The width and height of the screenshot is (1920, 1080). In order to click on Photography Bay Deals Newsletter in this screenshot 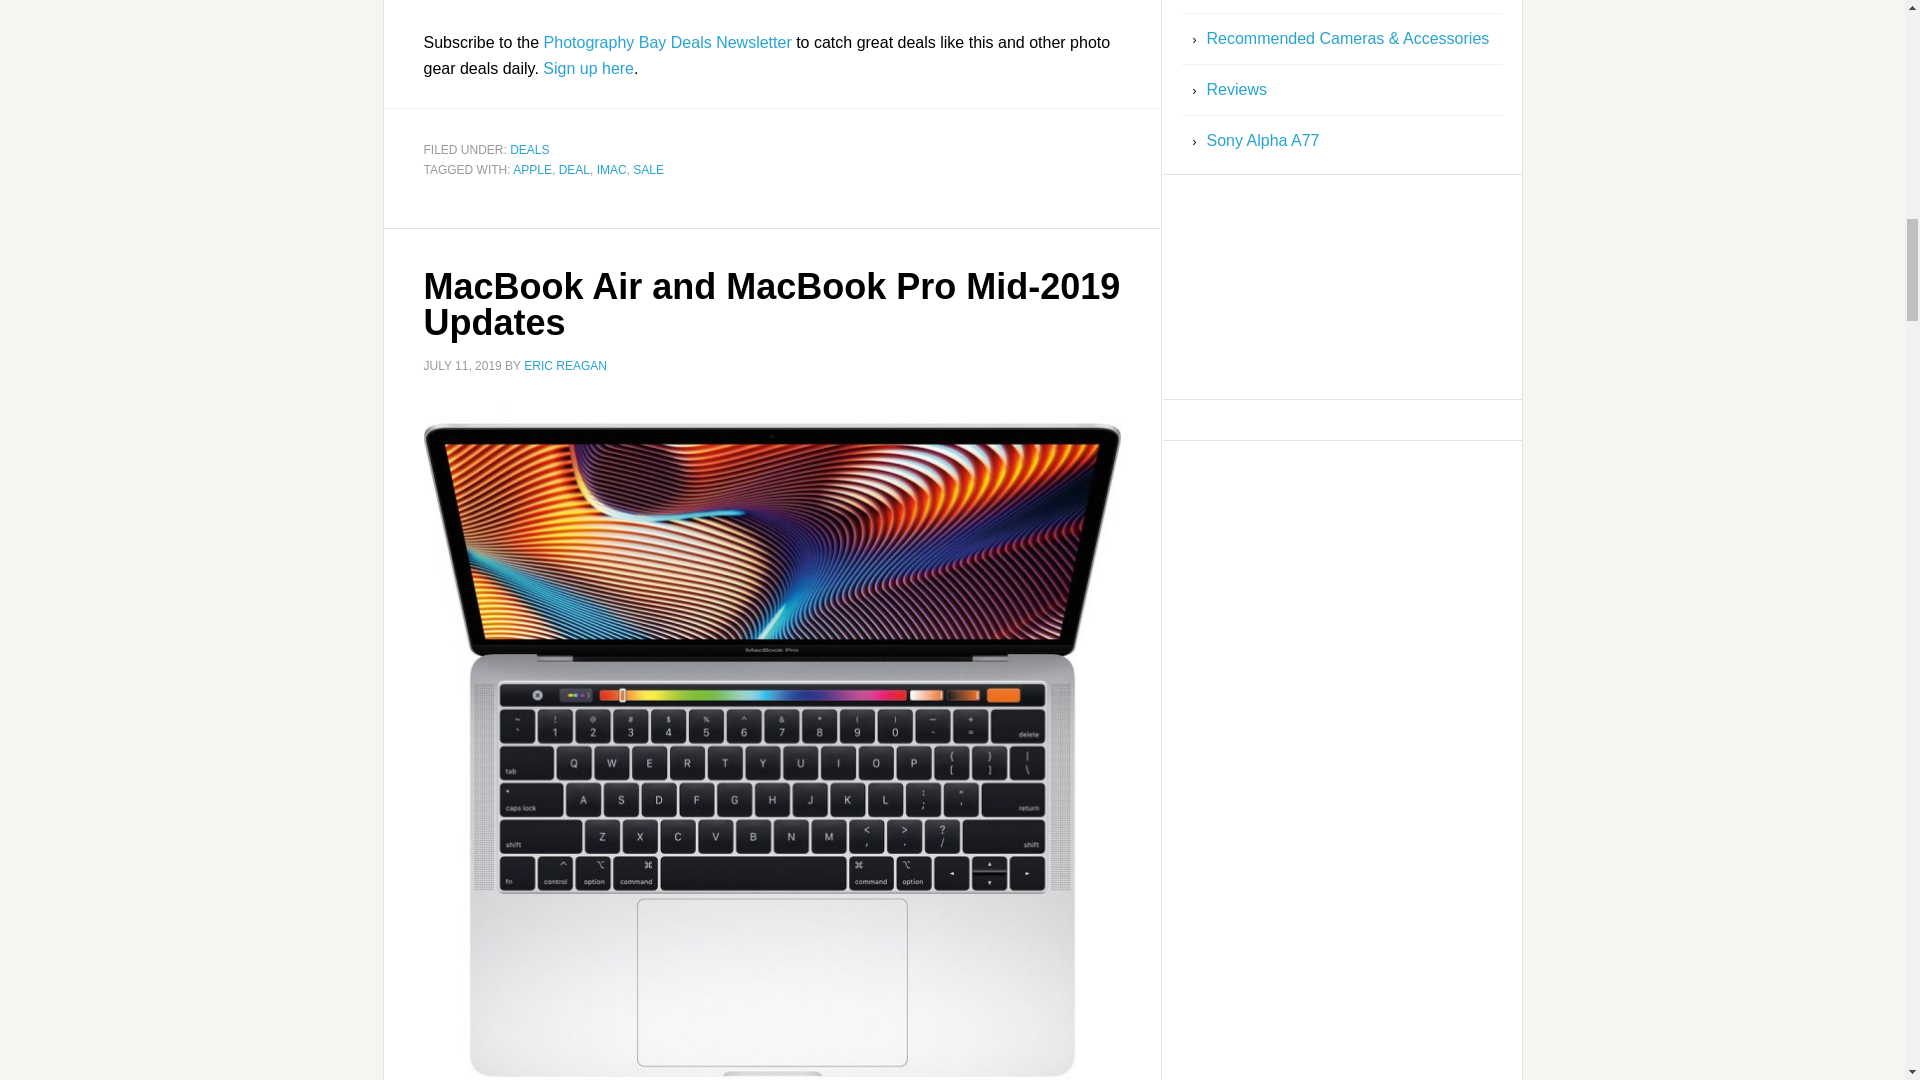, I will do `click(667, 42)`.